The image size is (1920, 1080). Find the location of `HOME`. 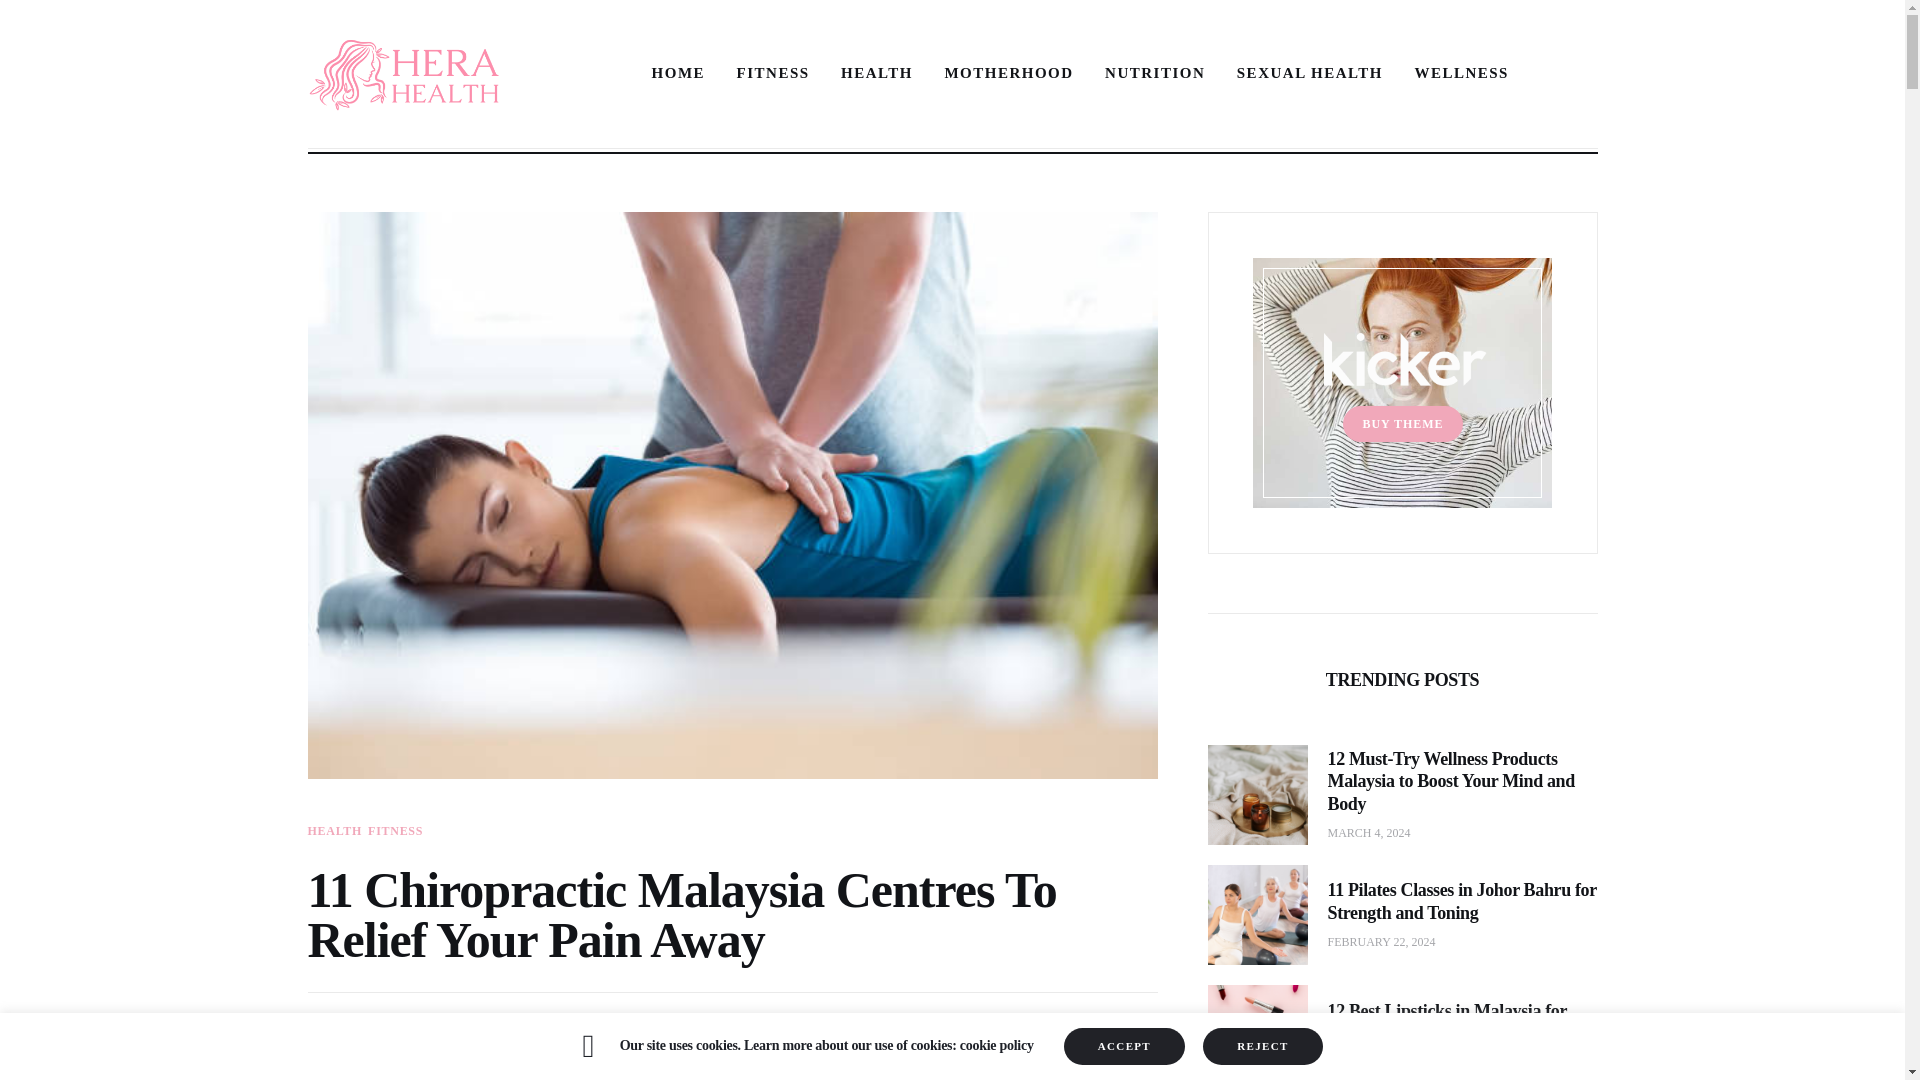

HOME is located at coordinates (773, 73).